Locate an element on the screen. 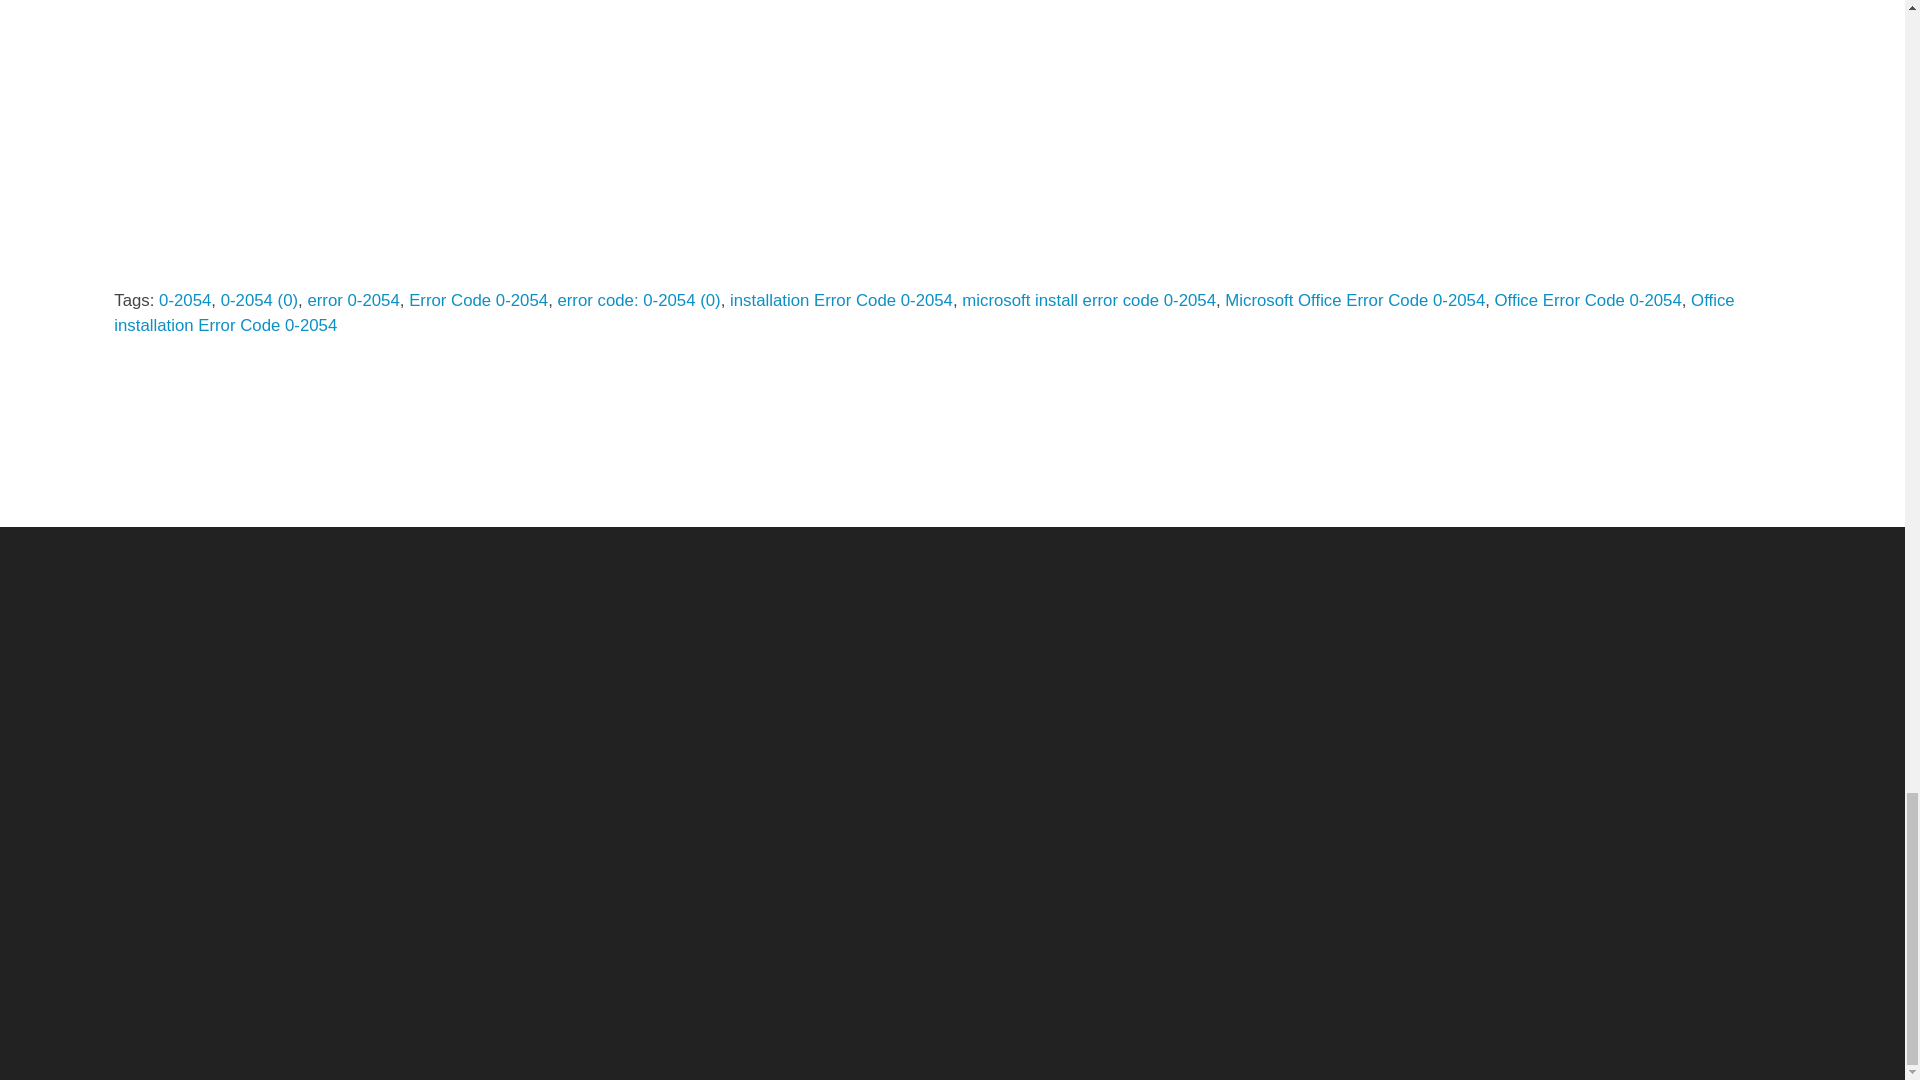  Post Comment is located at coordinates (219, 228).